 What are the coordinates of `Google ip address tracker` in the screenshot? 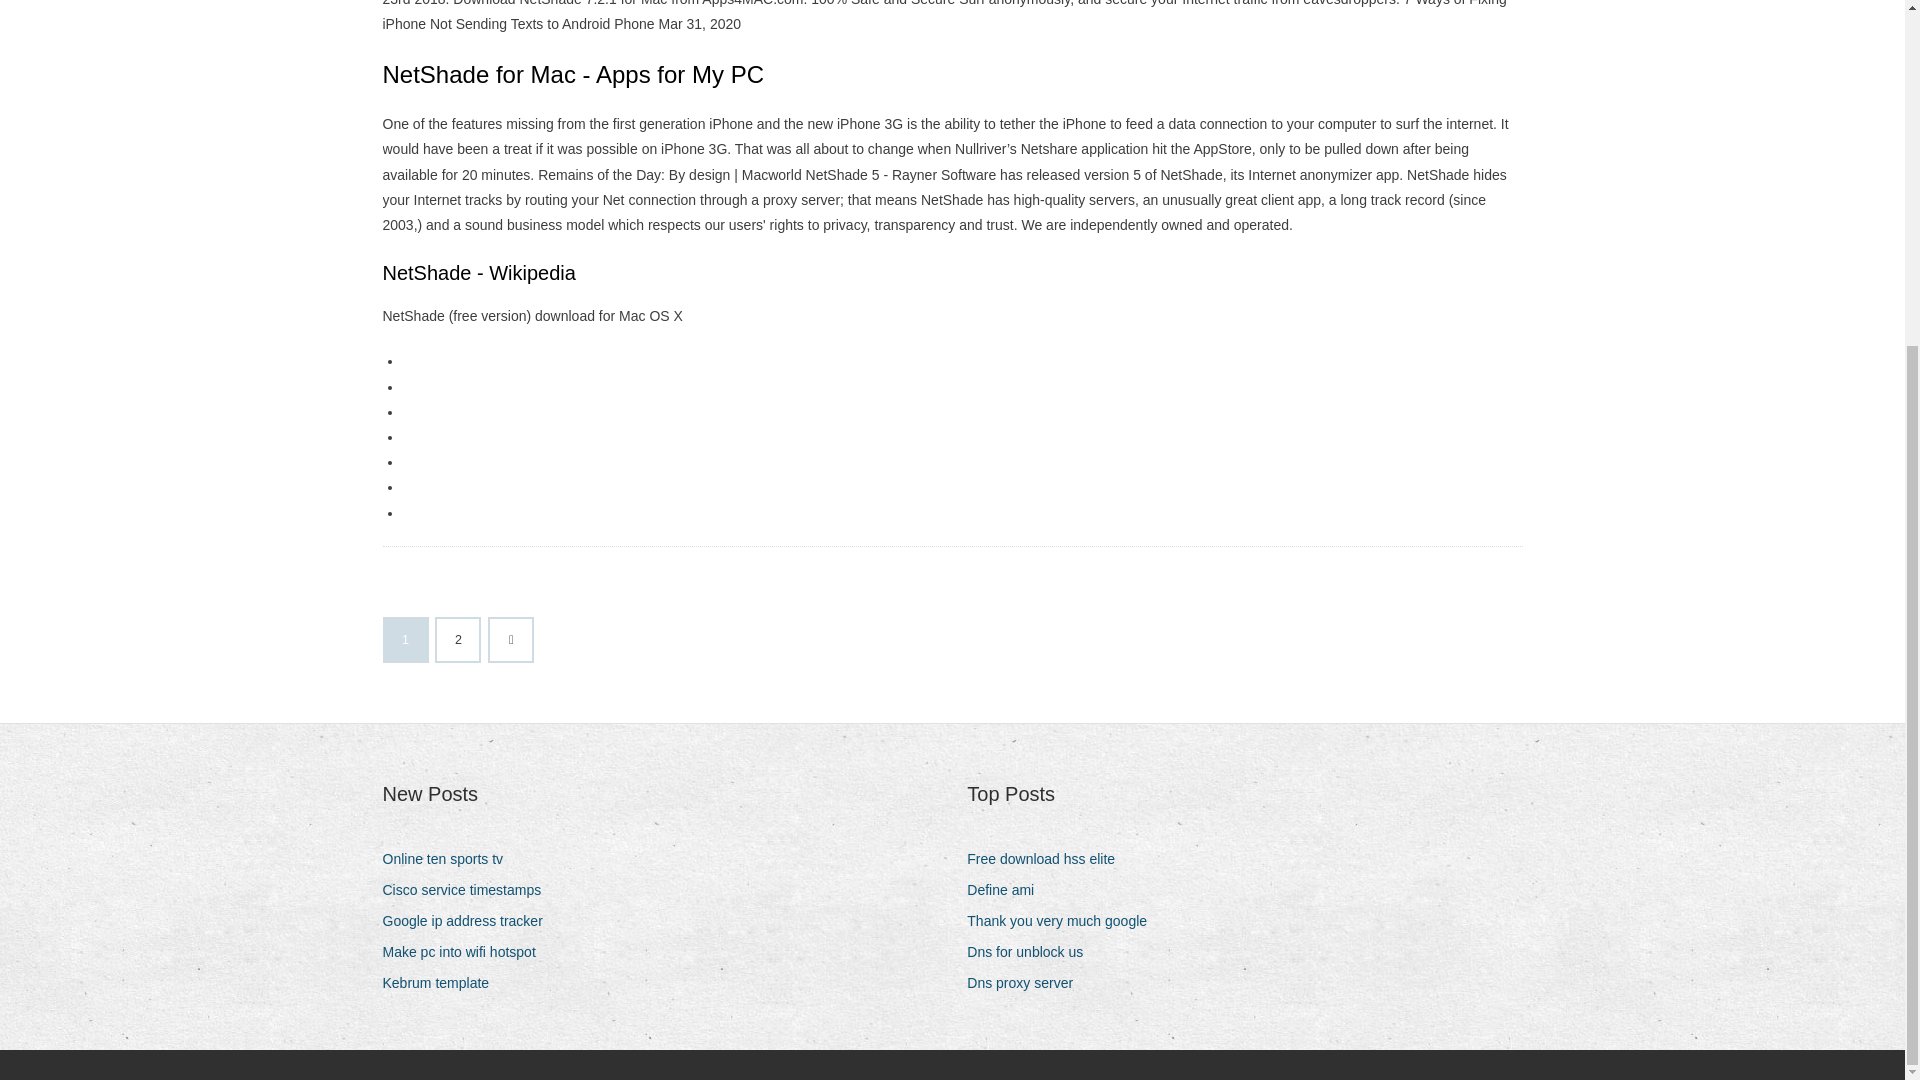 It's located at (469, 922).